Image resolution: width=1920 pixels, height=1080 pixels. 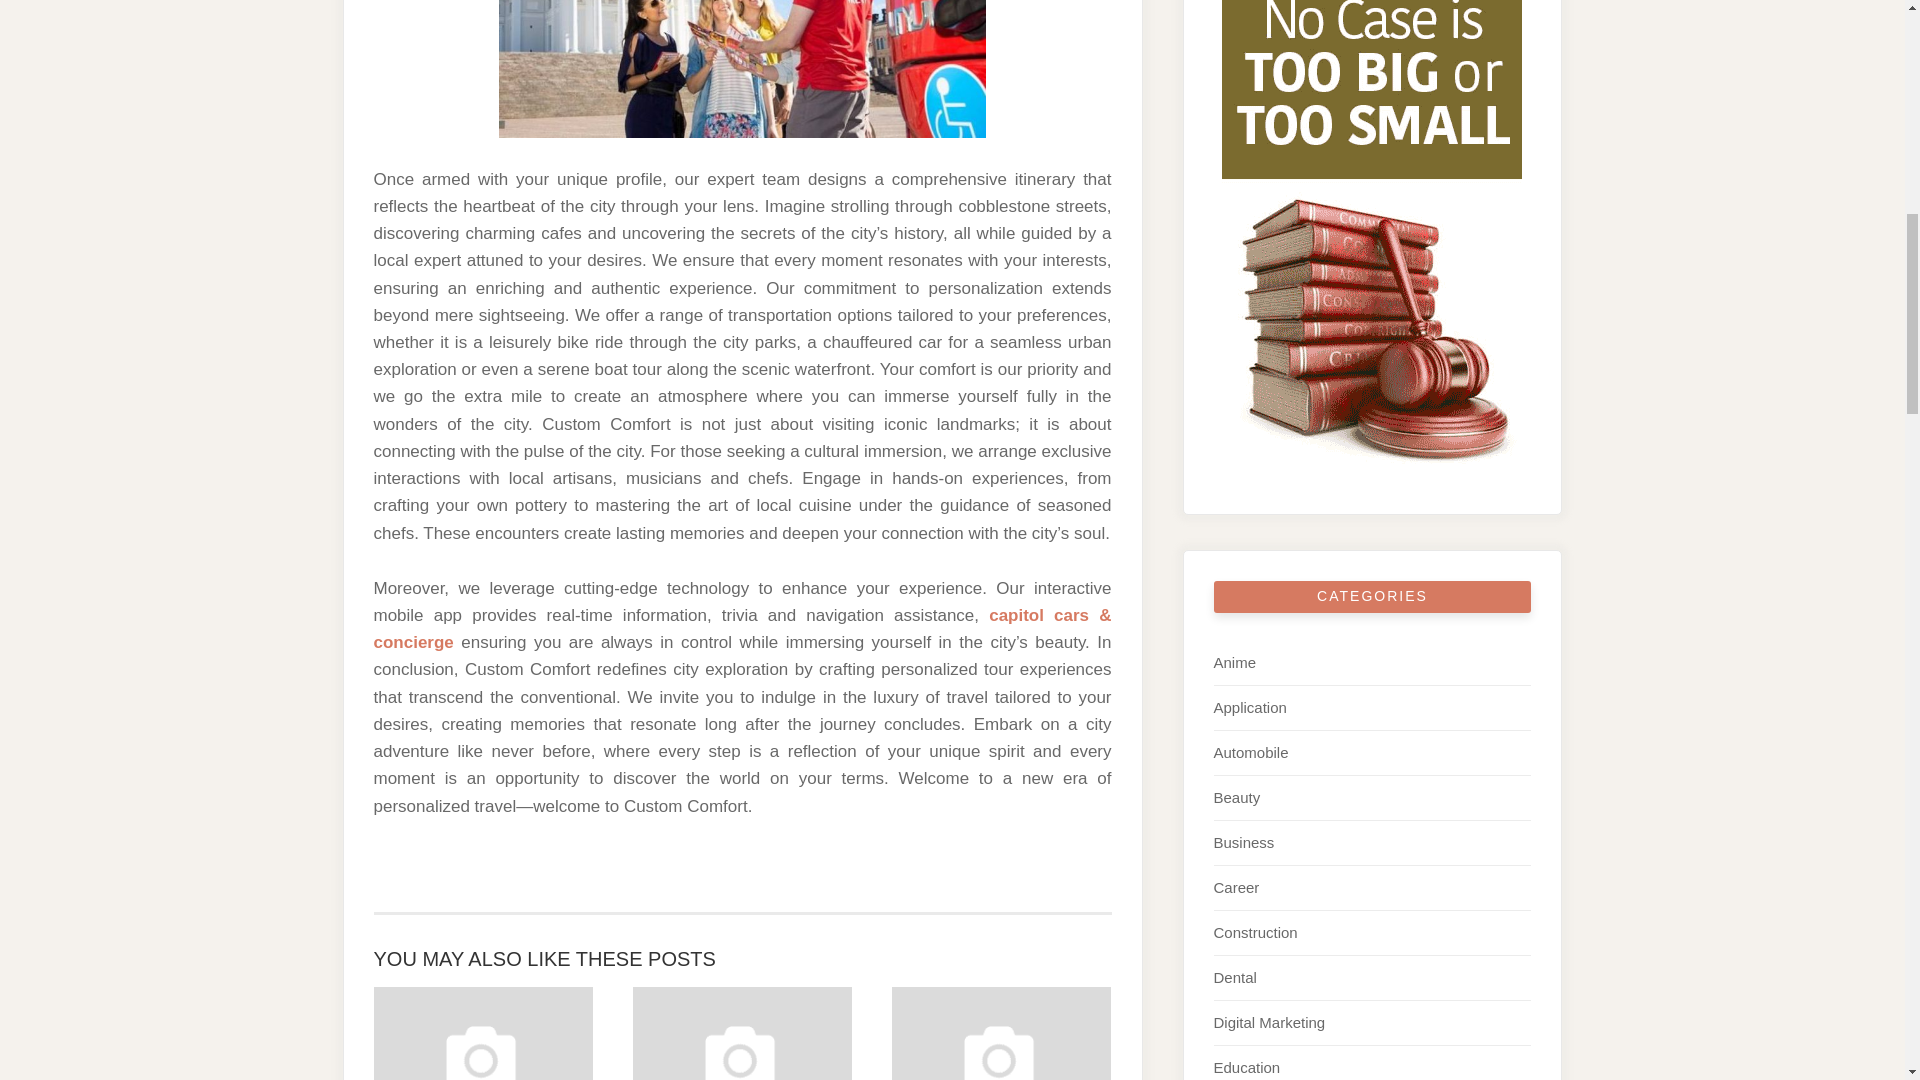 What do you see at coordinates (1235, 662) in the screenshot?
I see `Anime` at bounding box center [1235, 662].